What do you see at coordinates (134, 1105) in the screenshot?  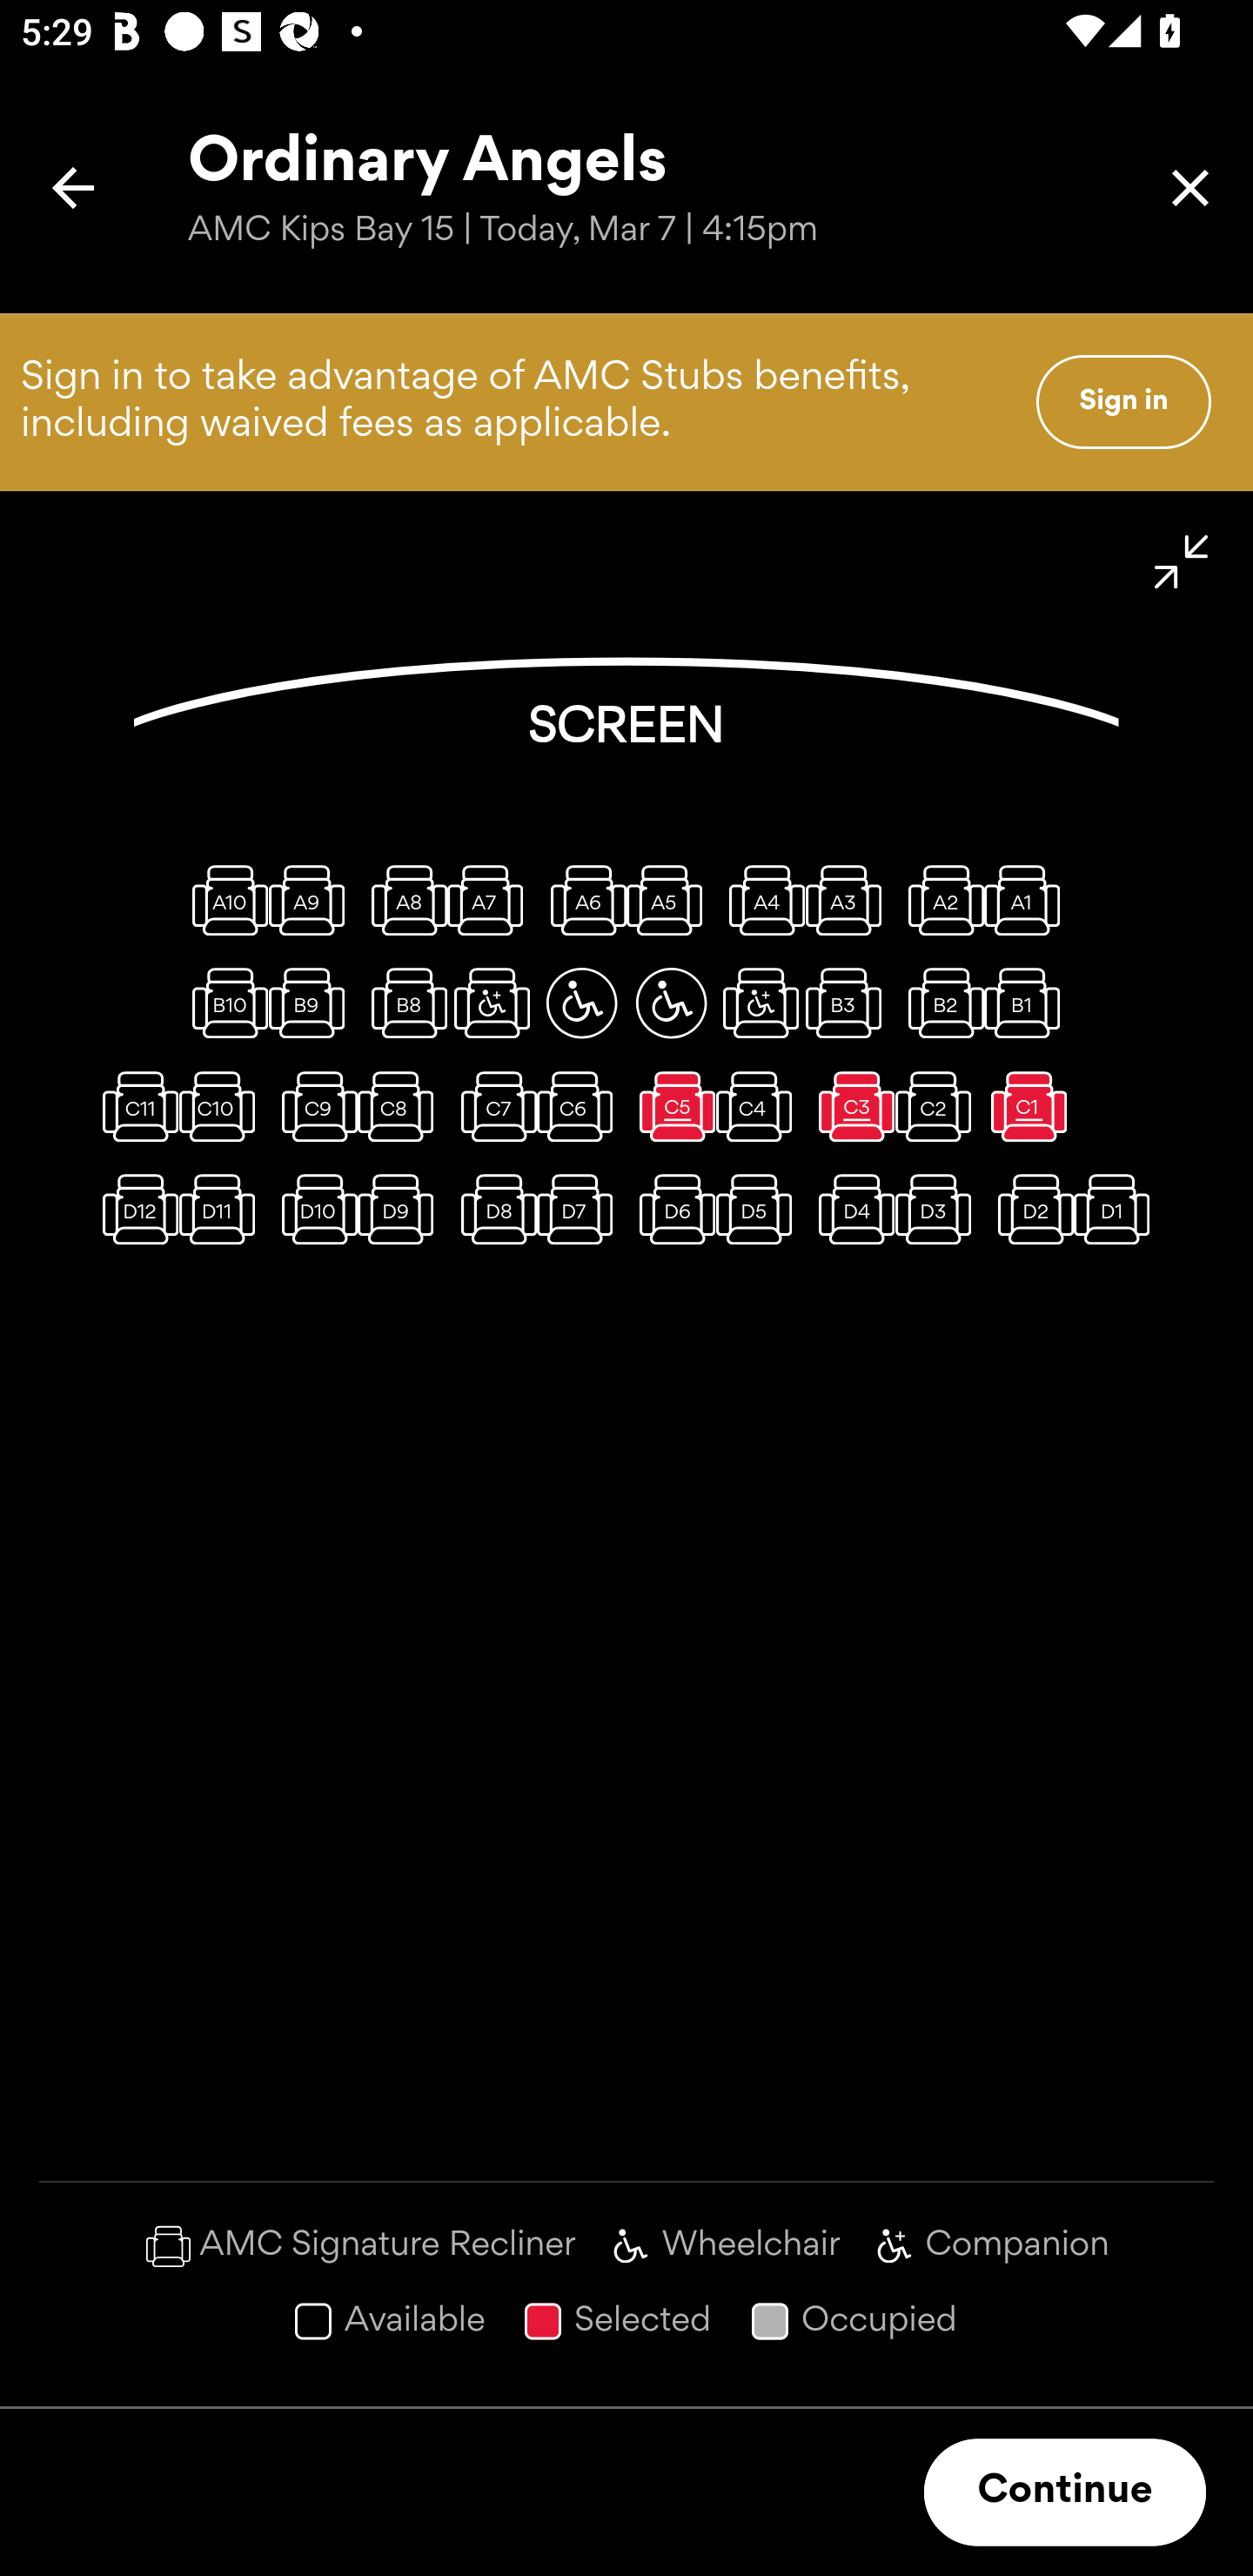 I see `C11, Regular seat, available` at bounding box center [134, 1105].